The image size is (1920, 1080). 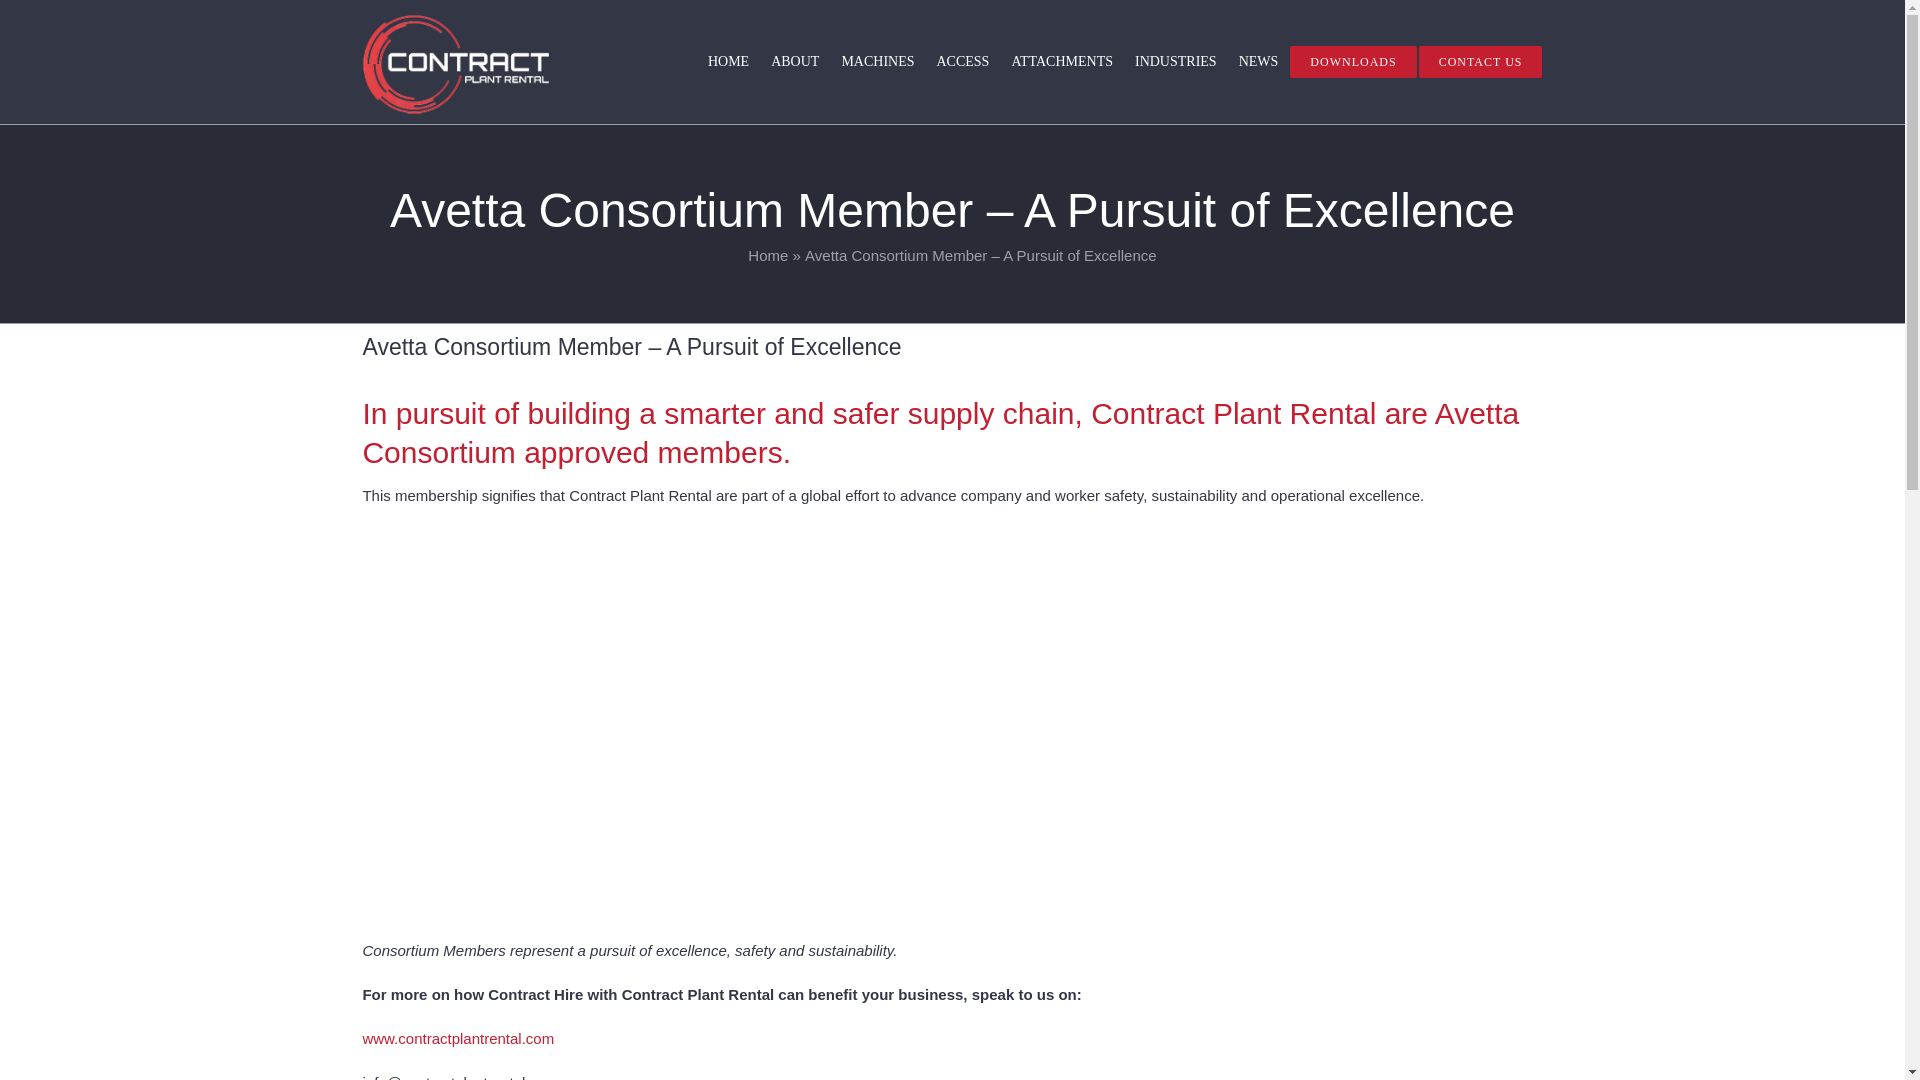 I want to click on INDUSTRIES, so click(x=1176, y=61).